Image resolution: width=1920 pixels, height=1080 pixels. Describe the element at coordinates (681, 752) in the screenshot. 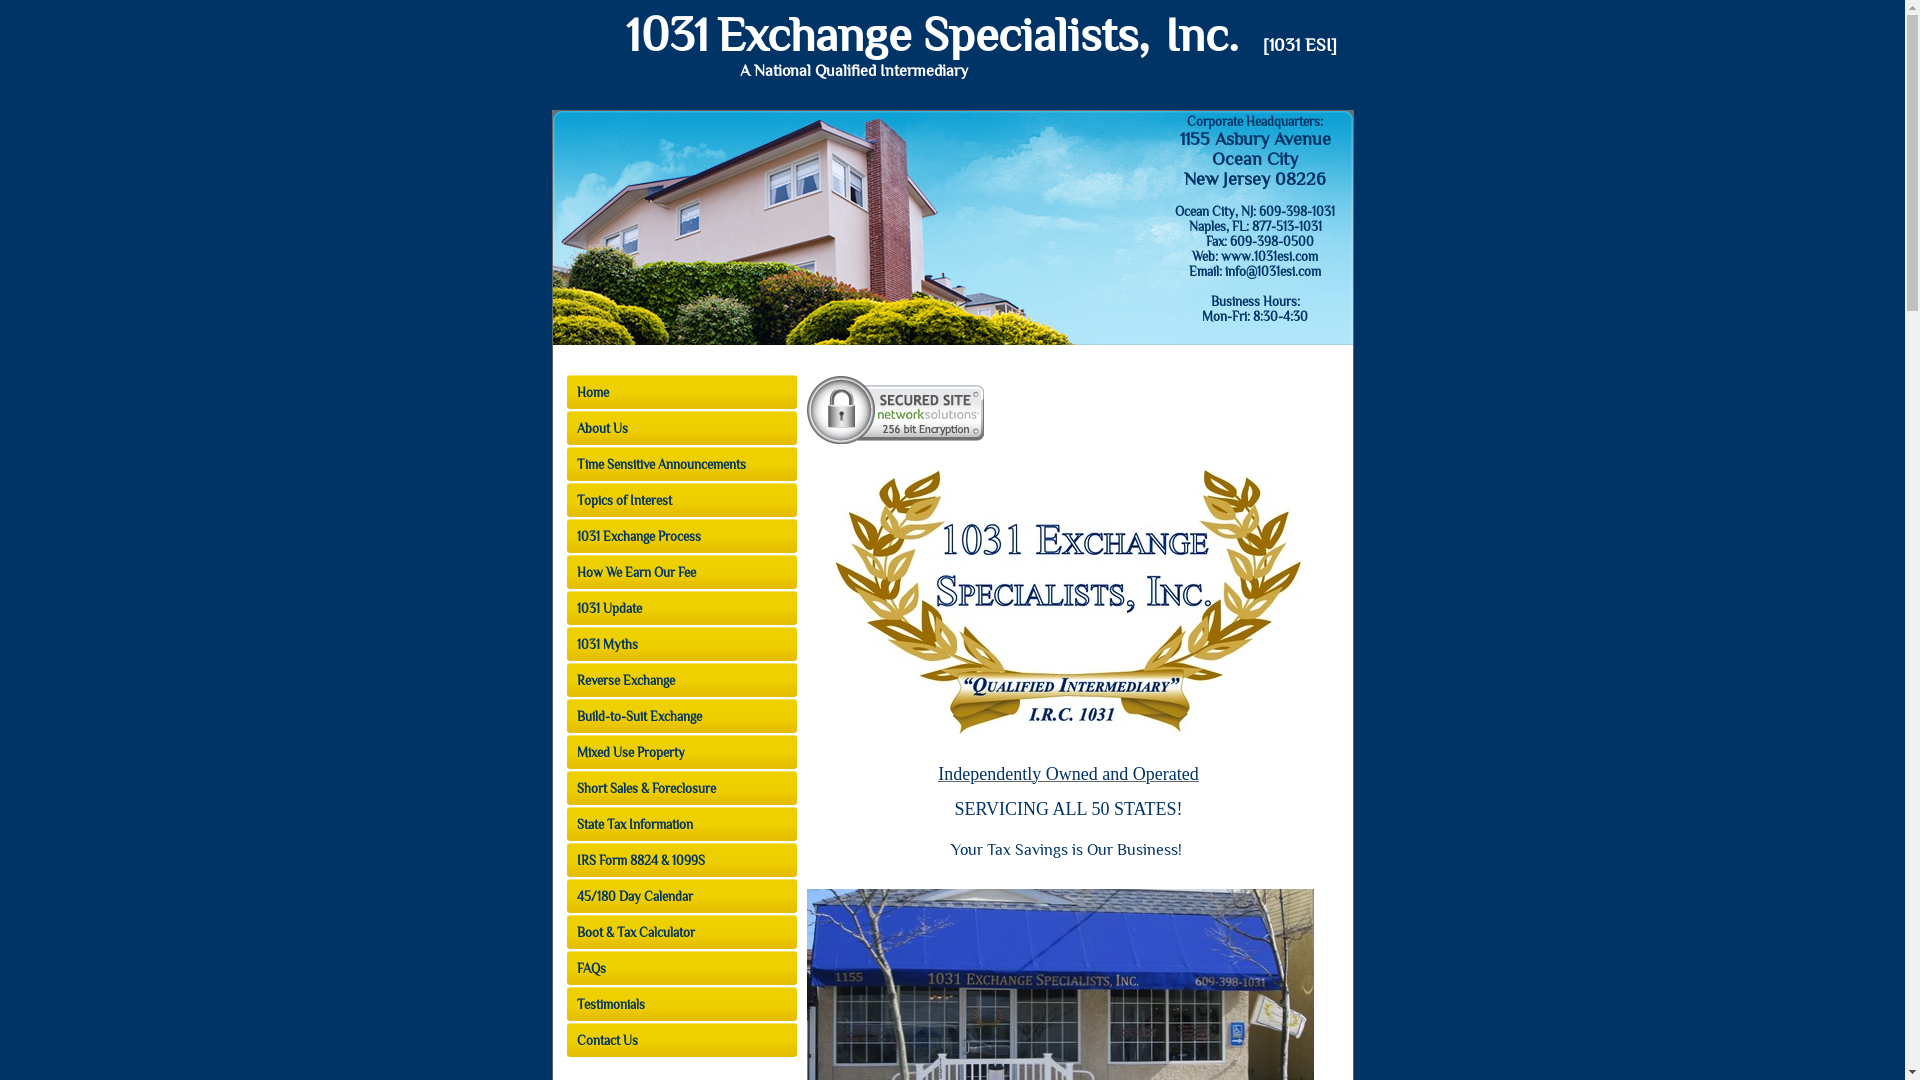

I see `Mixed Use Property` at that location.